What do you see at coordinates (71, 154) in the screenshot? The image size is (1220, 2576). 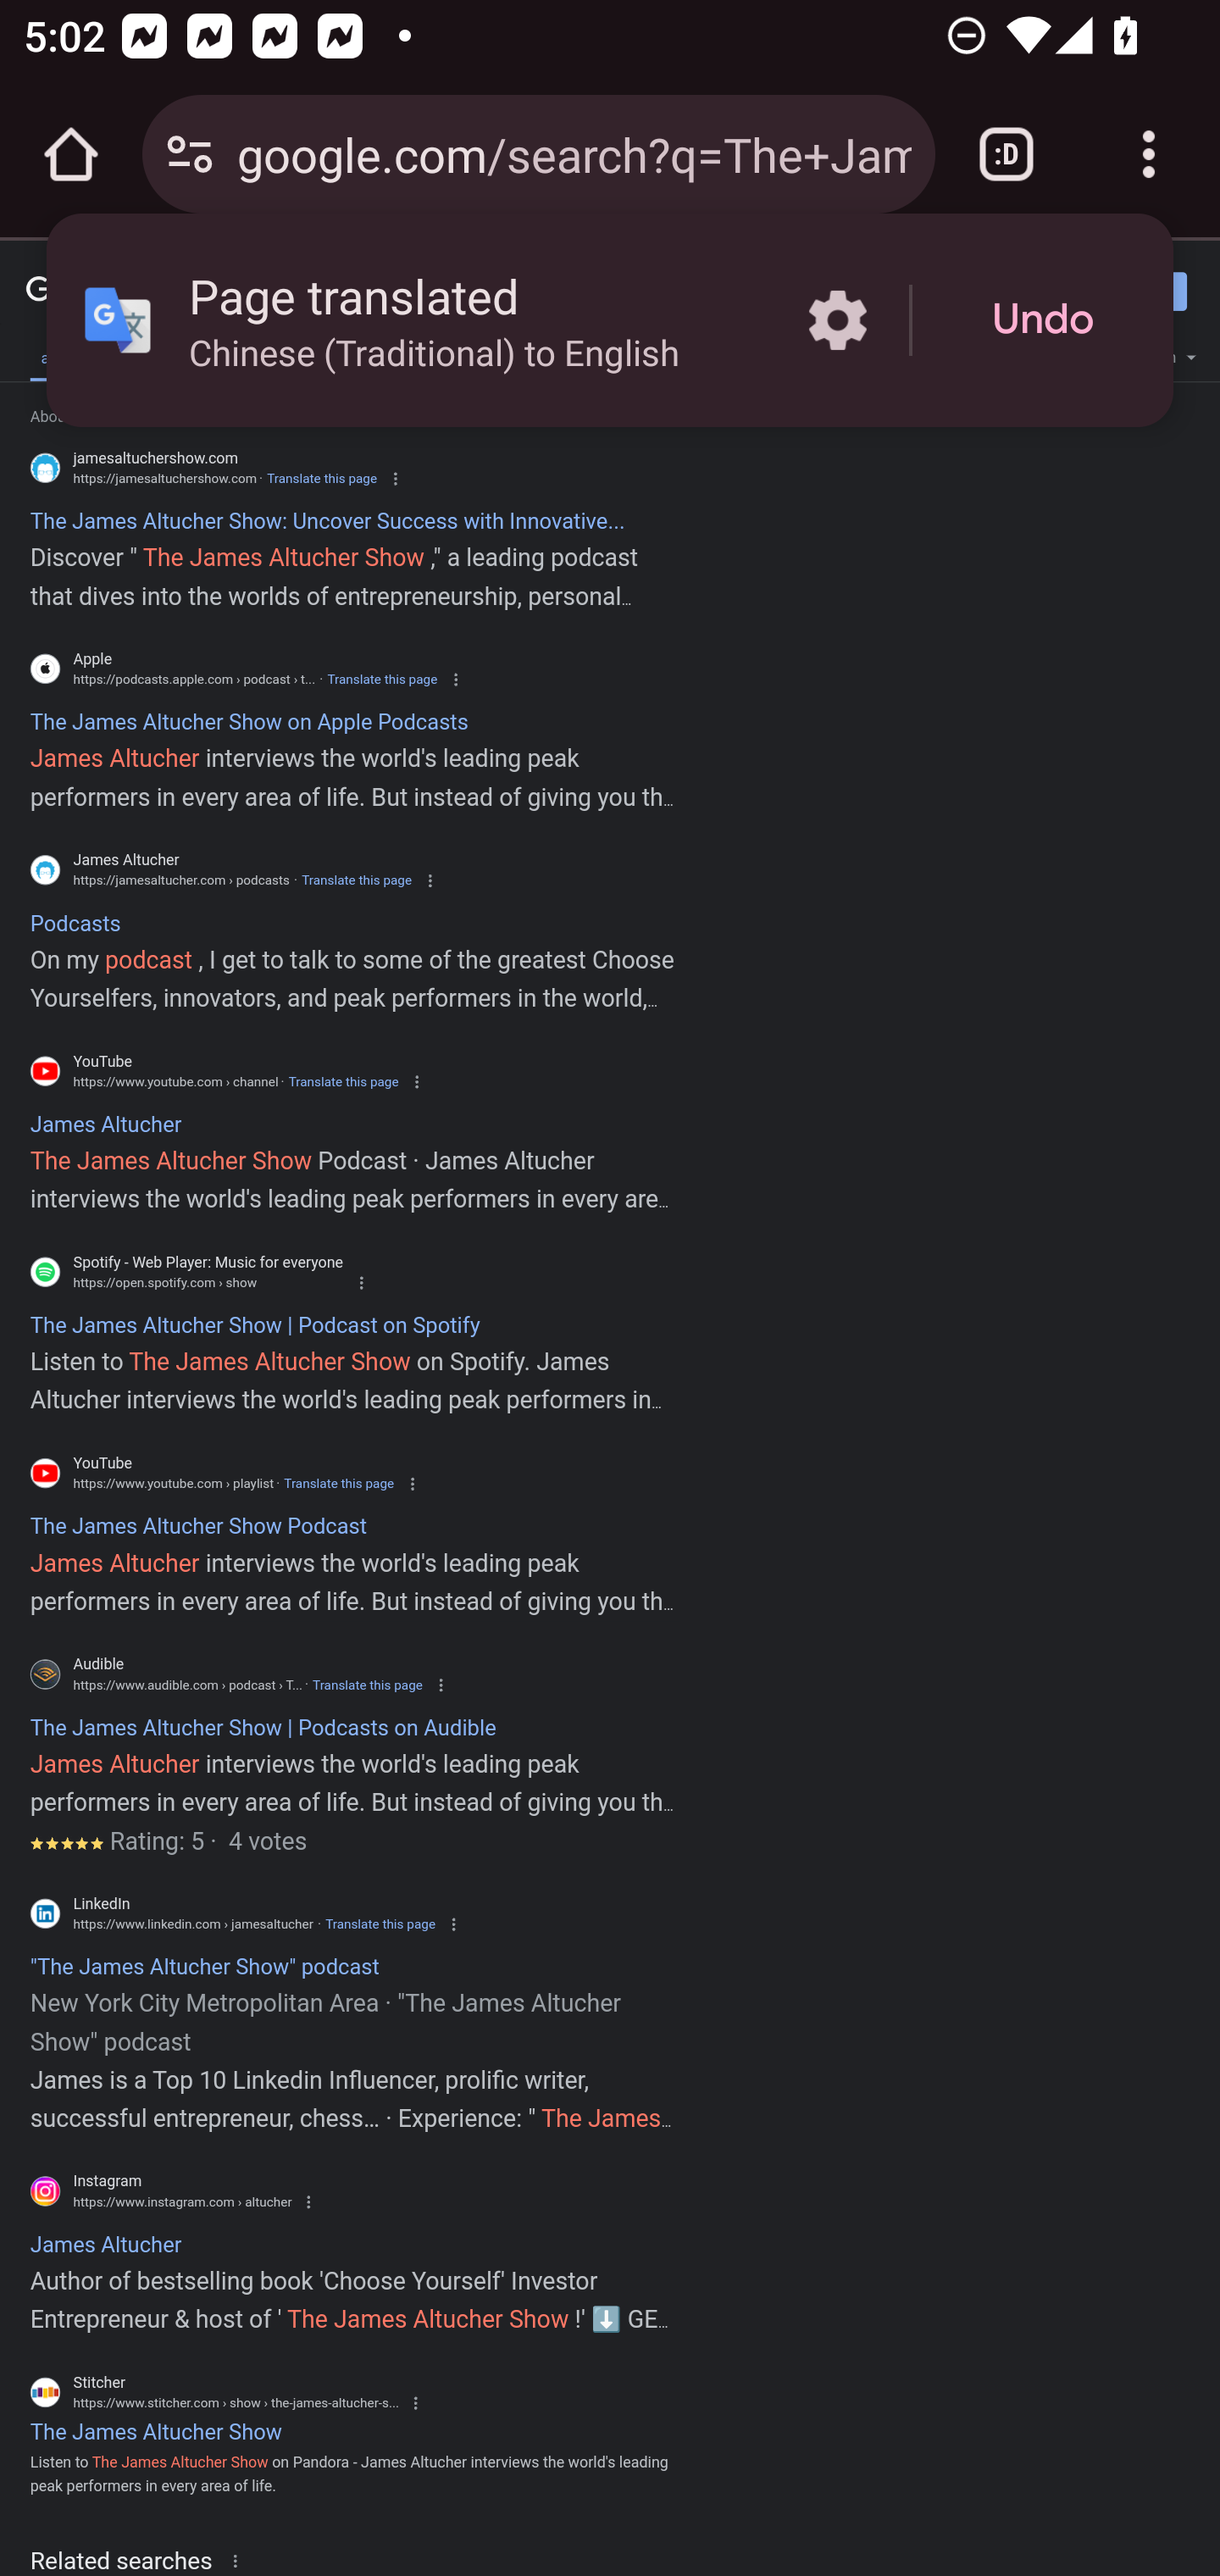 I see `Open the home page` at bounding box center [71, 154].